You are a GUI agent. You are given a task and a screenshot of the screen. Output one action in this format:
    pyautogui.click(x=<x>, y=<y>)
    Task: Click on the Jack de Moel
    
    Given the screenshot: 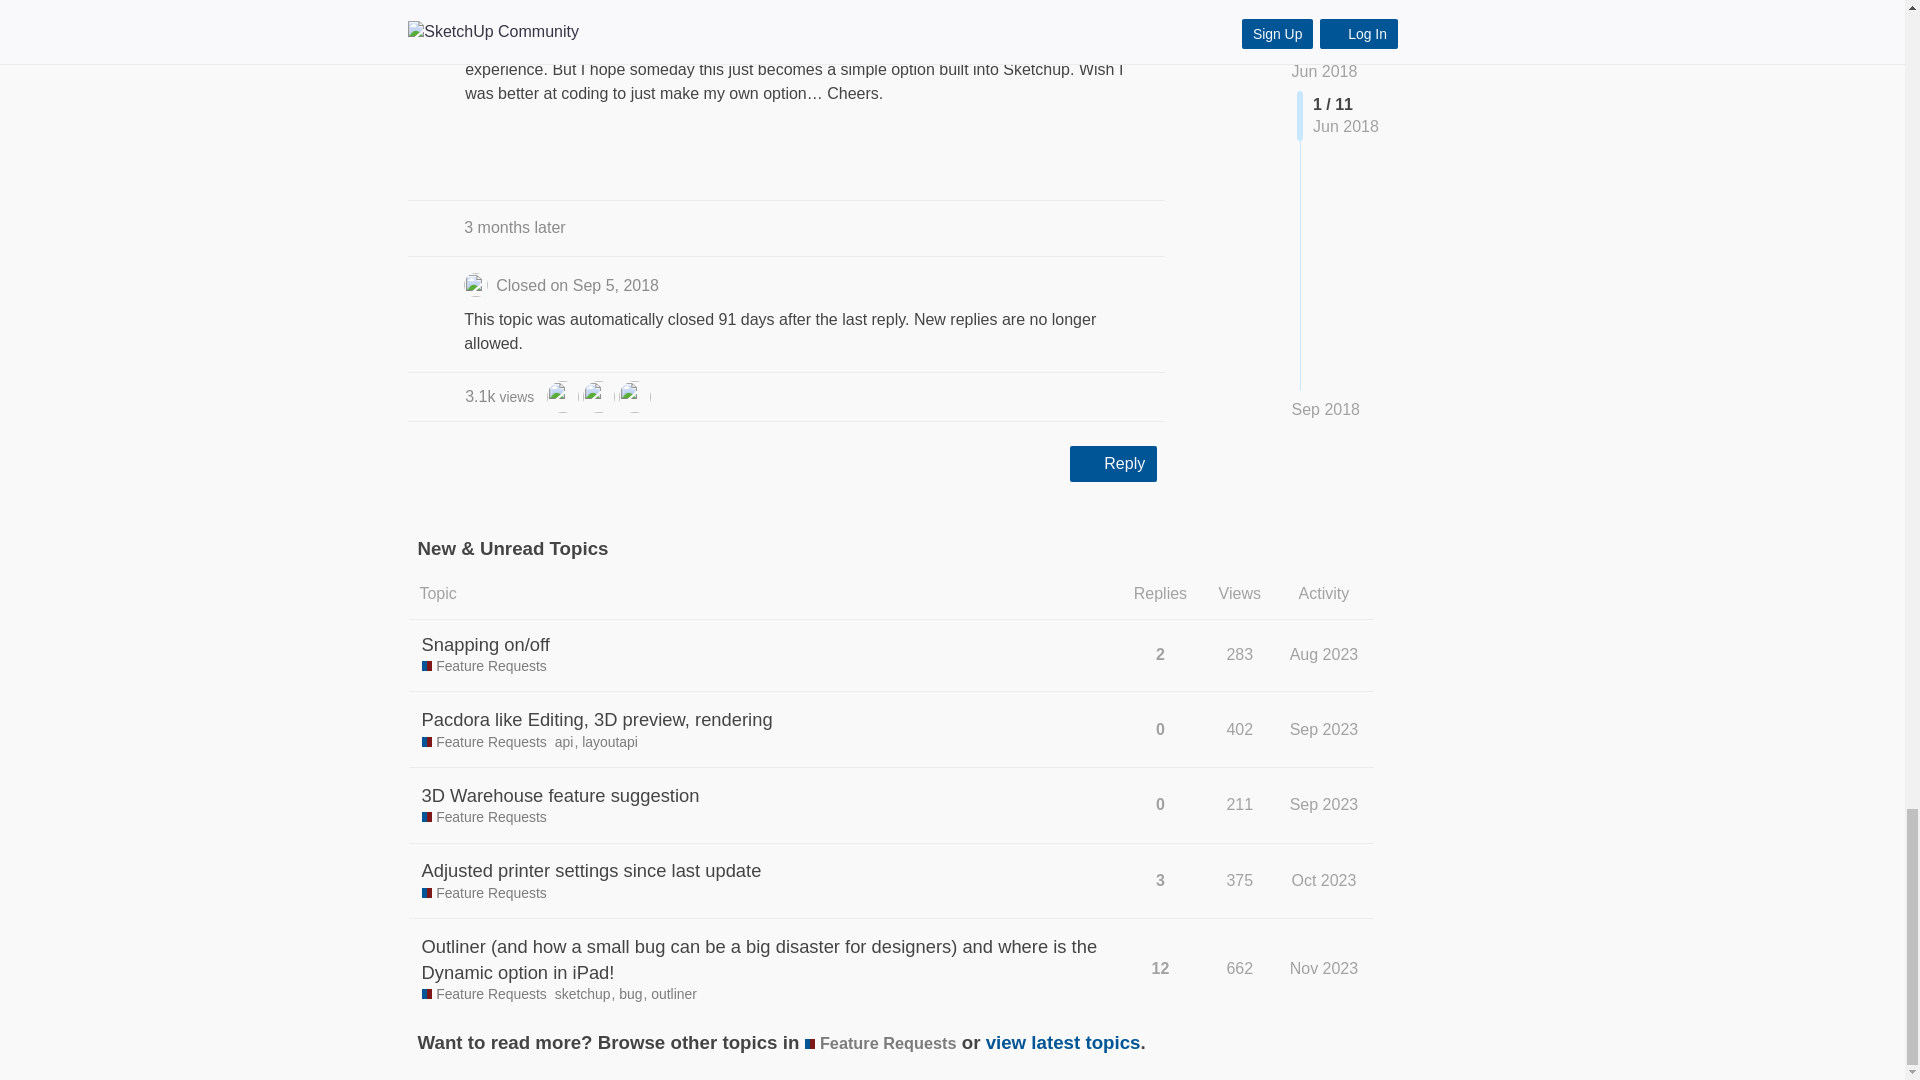 What is the action you would take?
    pyautogui.click(x=634, y=396)
    